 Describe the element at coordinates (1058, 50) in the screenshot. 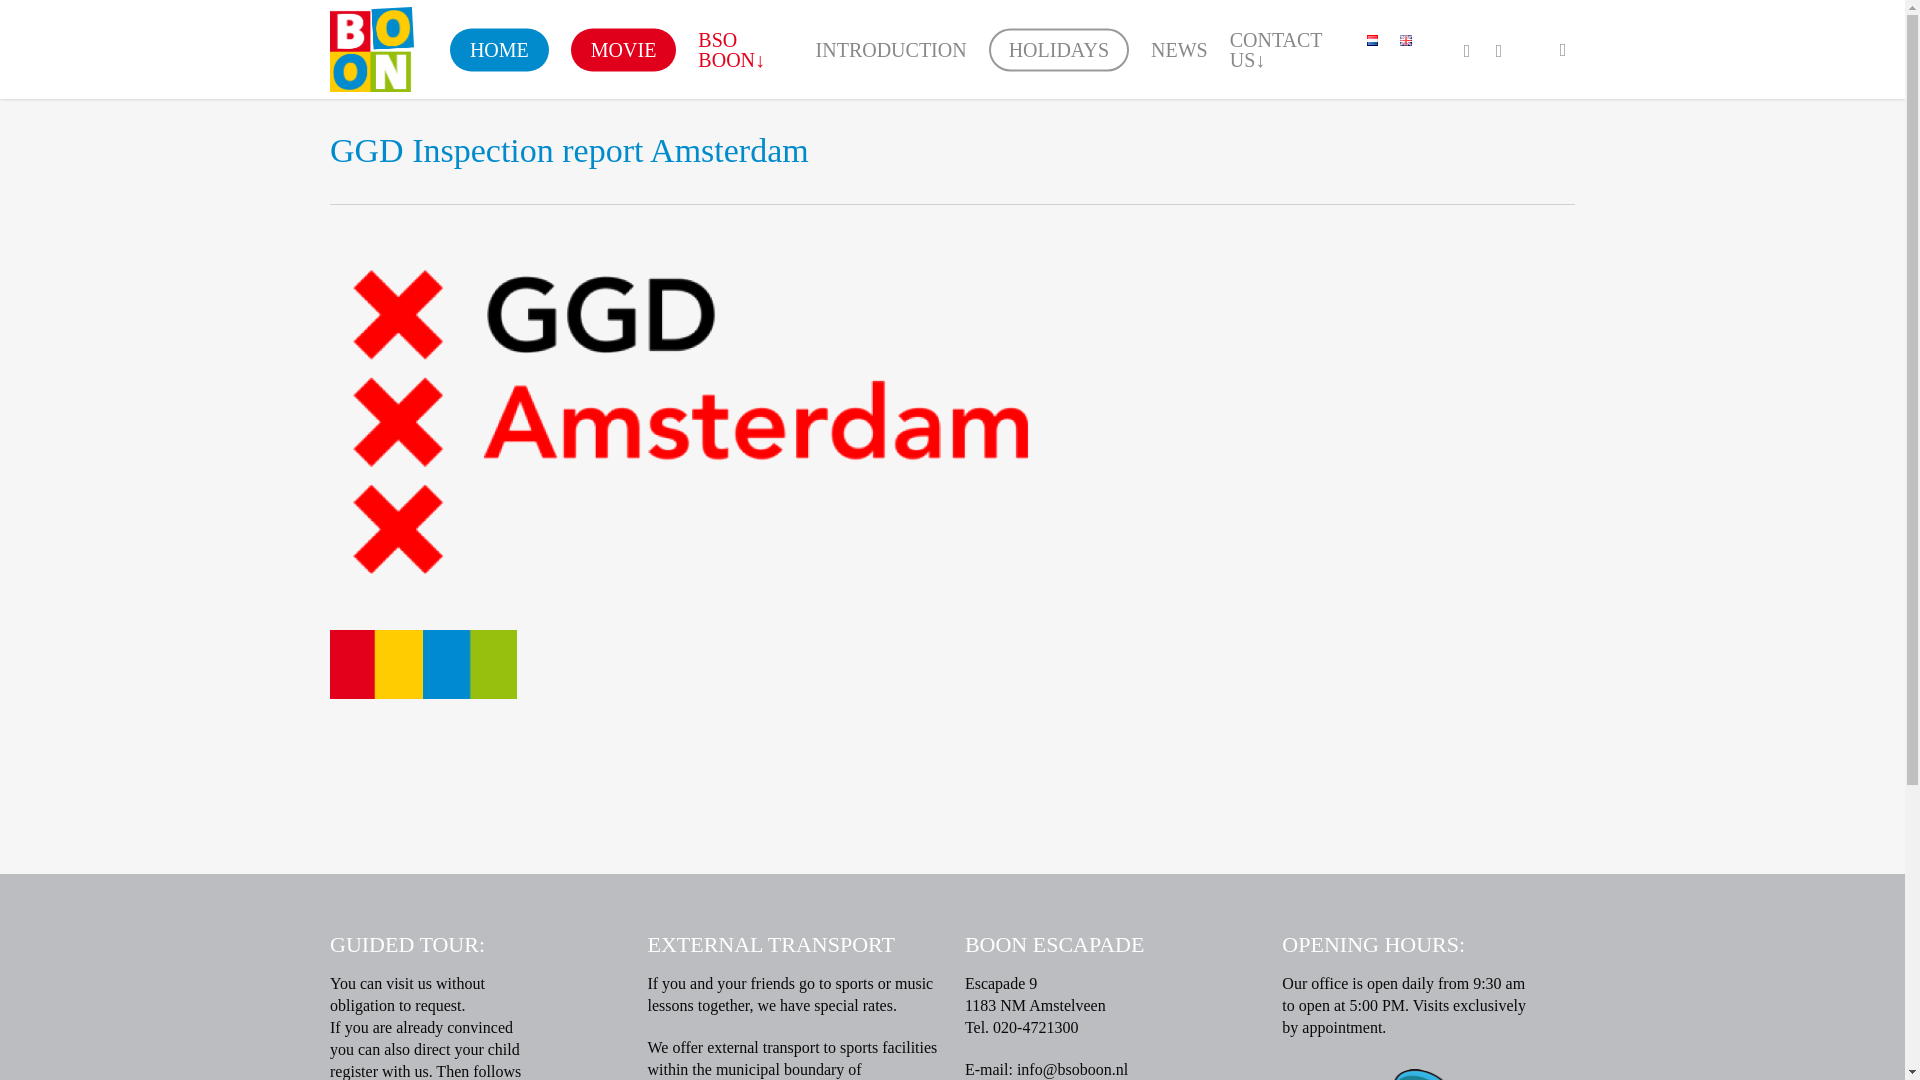

I see `HOLIDAYS` at that location.